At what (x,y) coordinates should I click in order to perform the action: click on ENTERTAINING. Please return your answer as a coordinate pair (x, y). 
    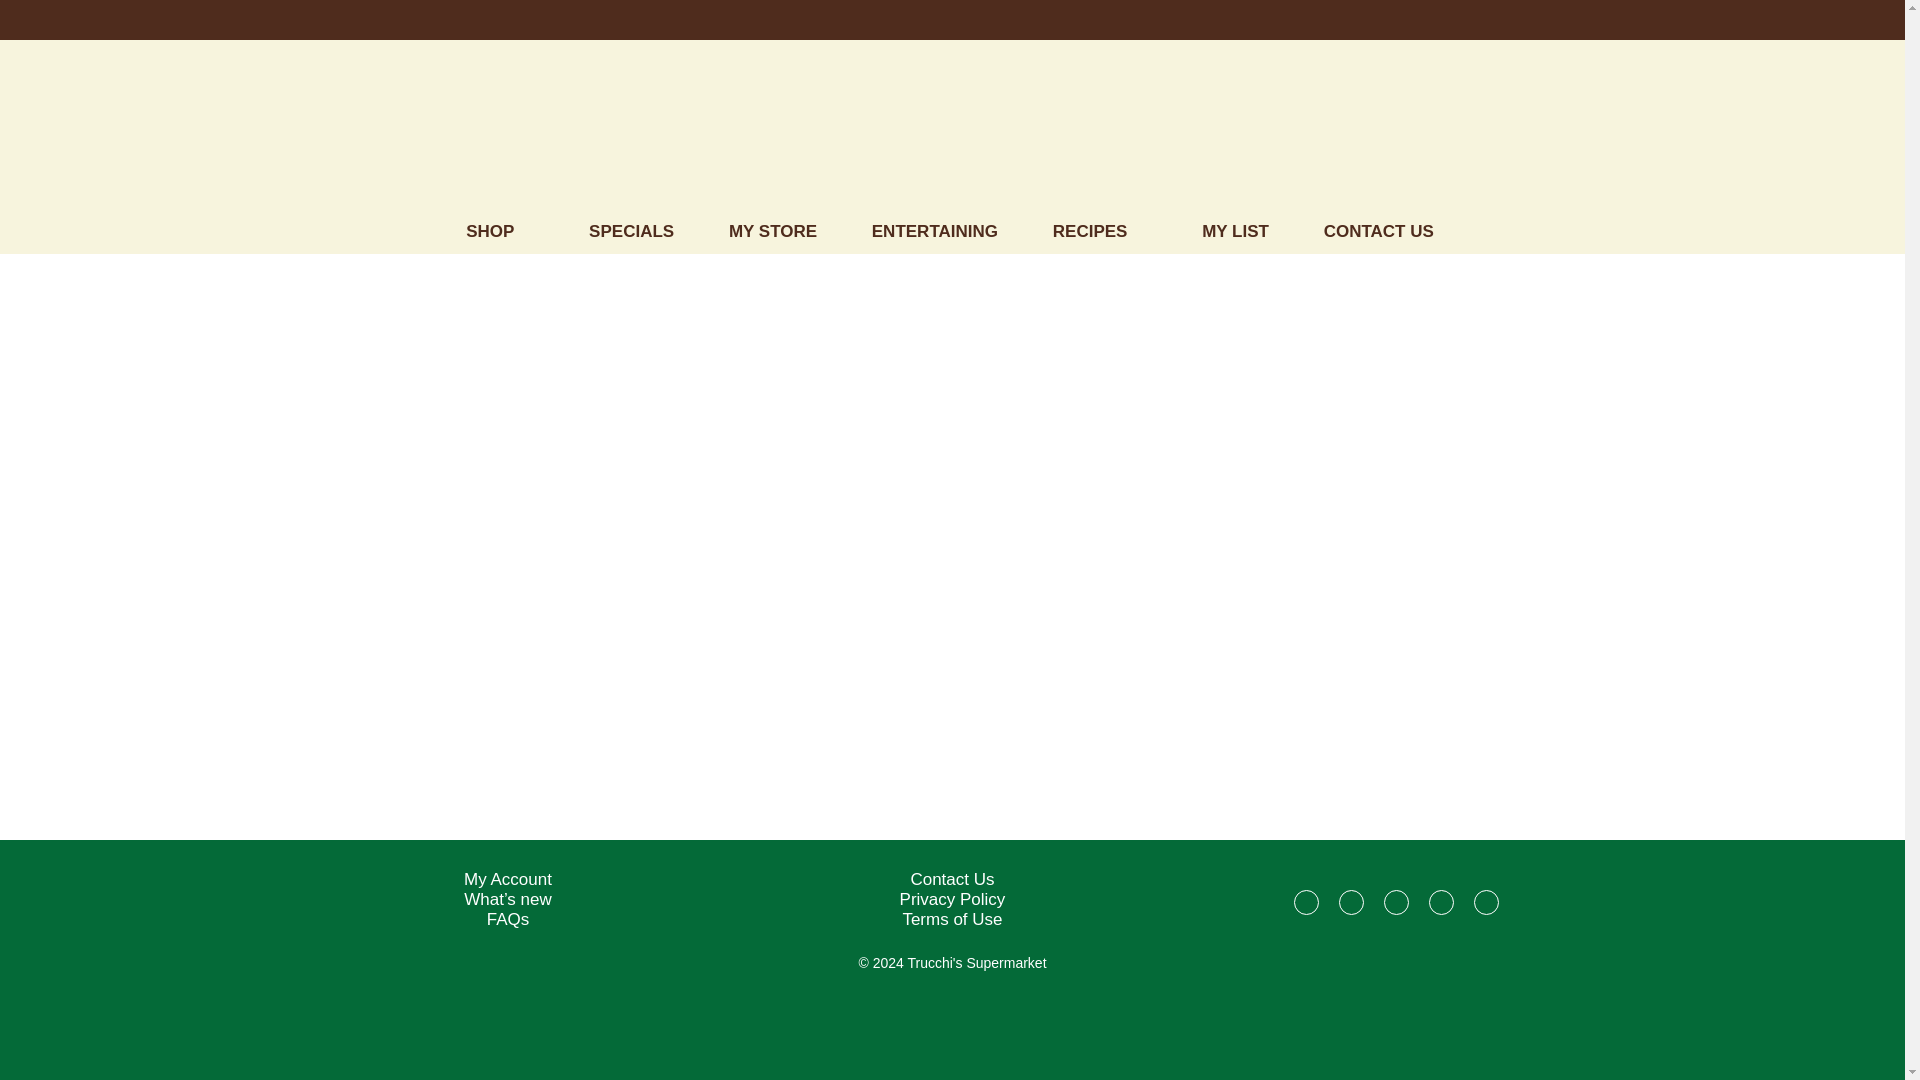
    Looking at the image, I should click on (944, 231).